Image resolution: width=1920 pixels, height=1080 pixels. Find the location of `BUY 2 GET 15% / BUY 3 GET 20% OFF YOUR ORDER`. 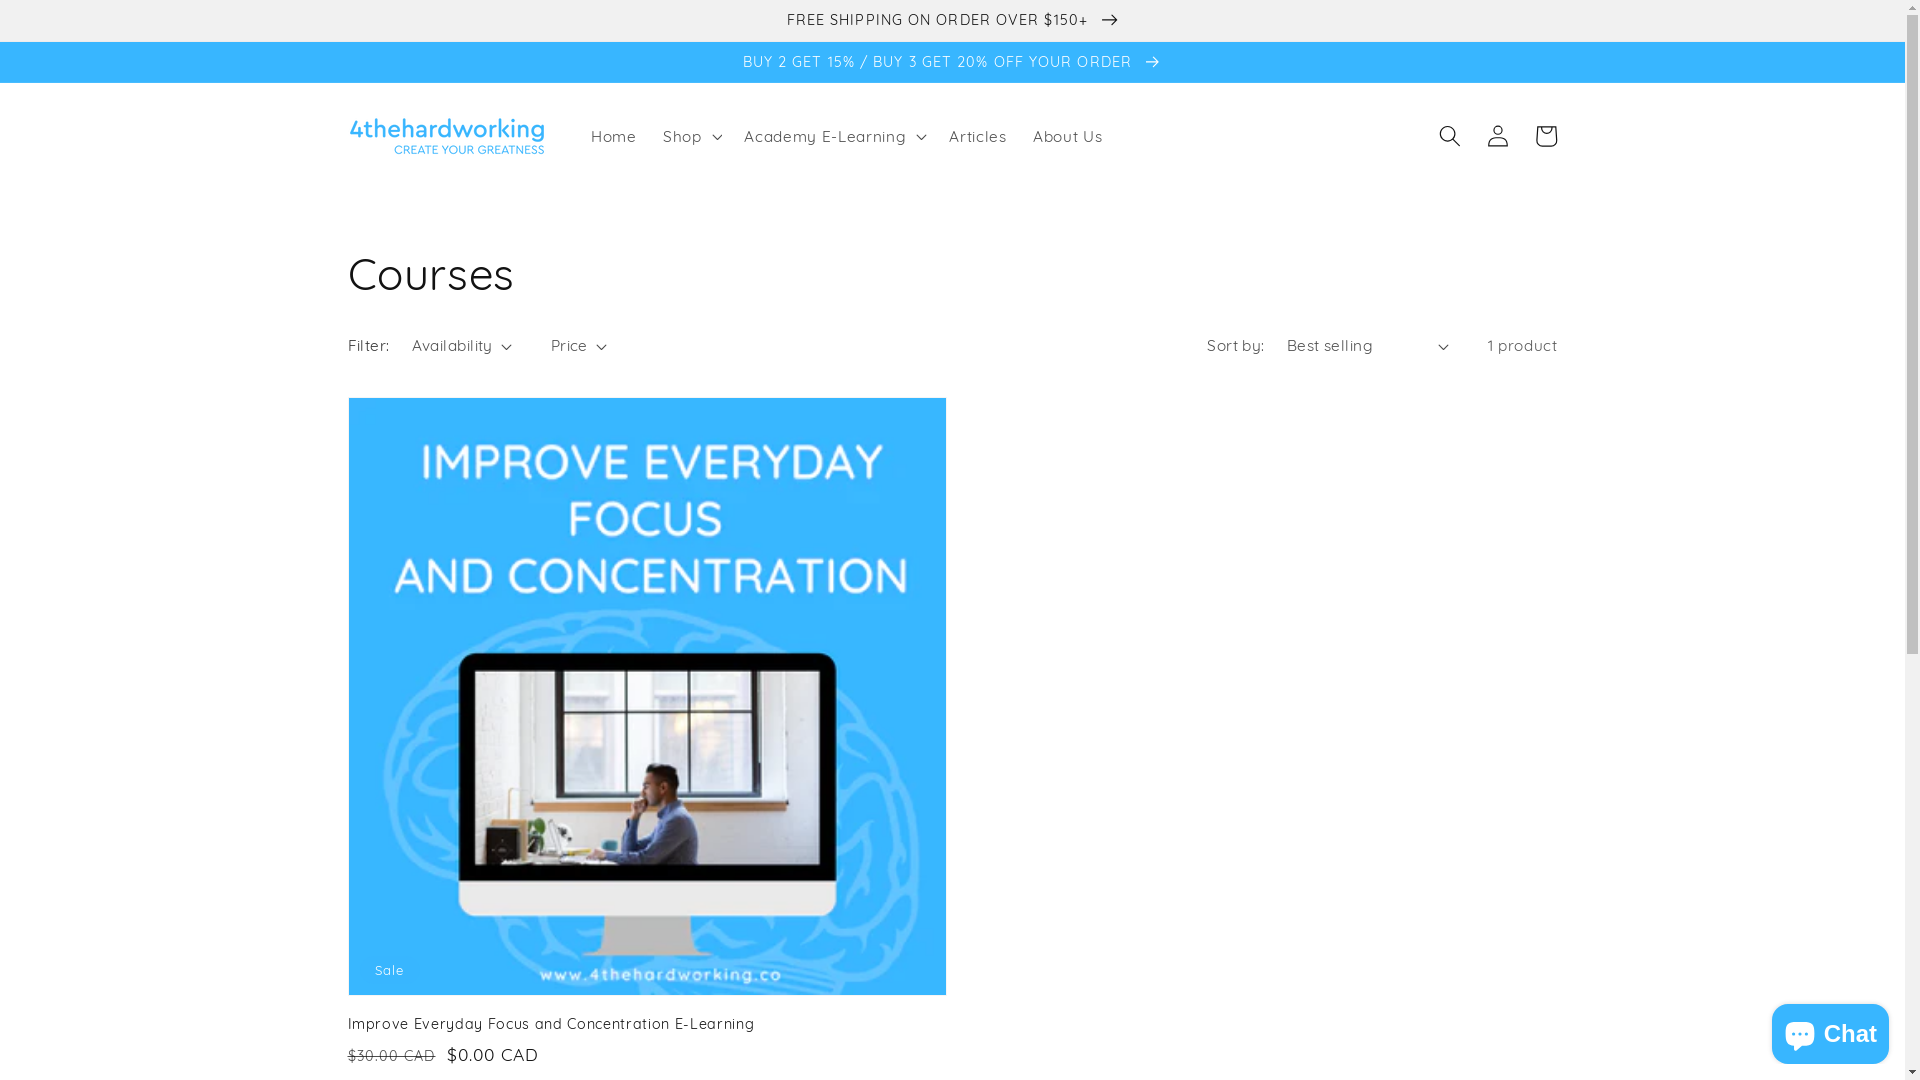

BUY 2 GET 15% / BUY 3 GET 20% OFF YOUR ORDER is located at coordinates (952, 62).